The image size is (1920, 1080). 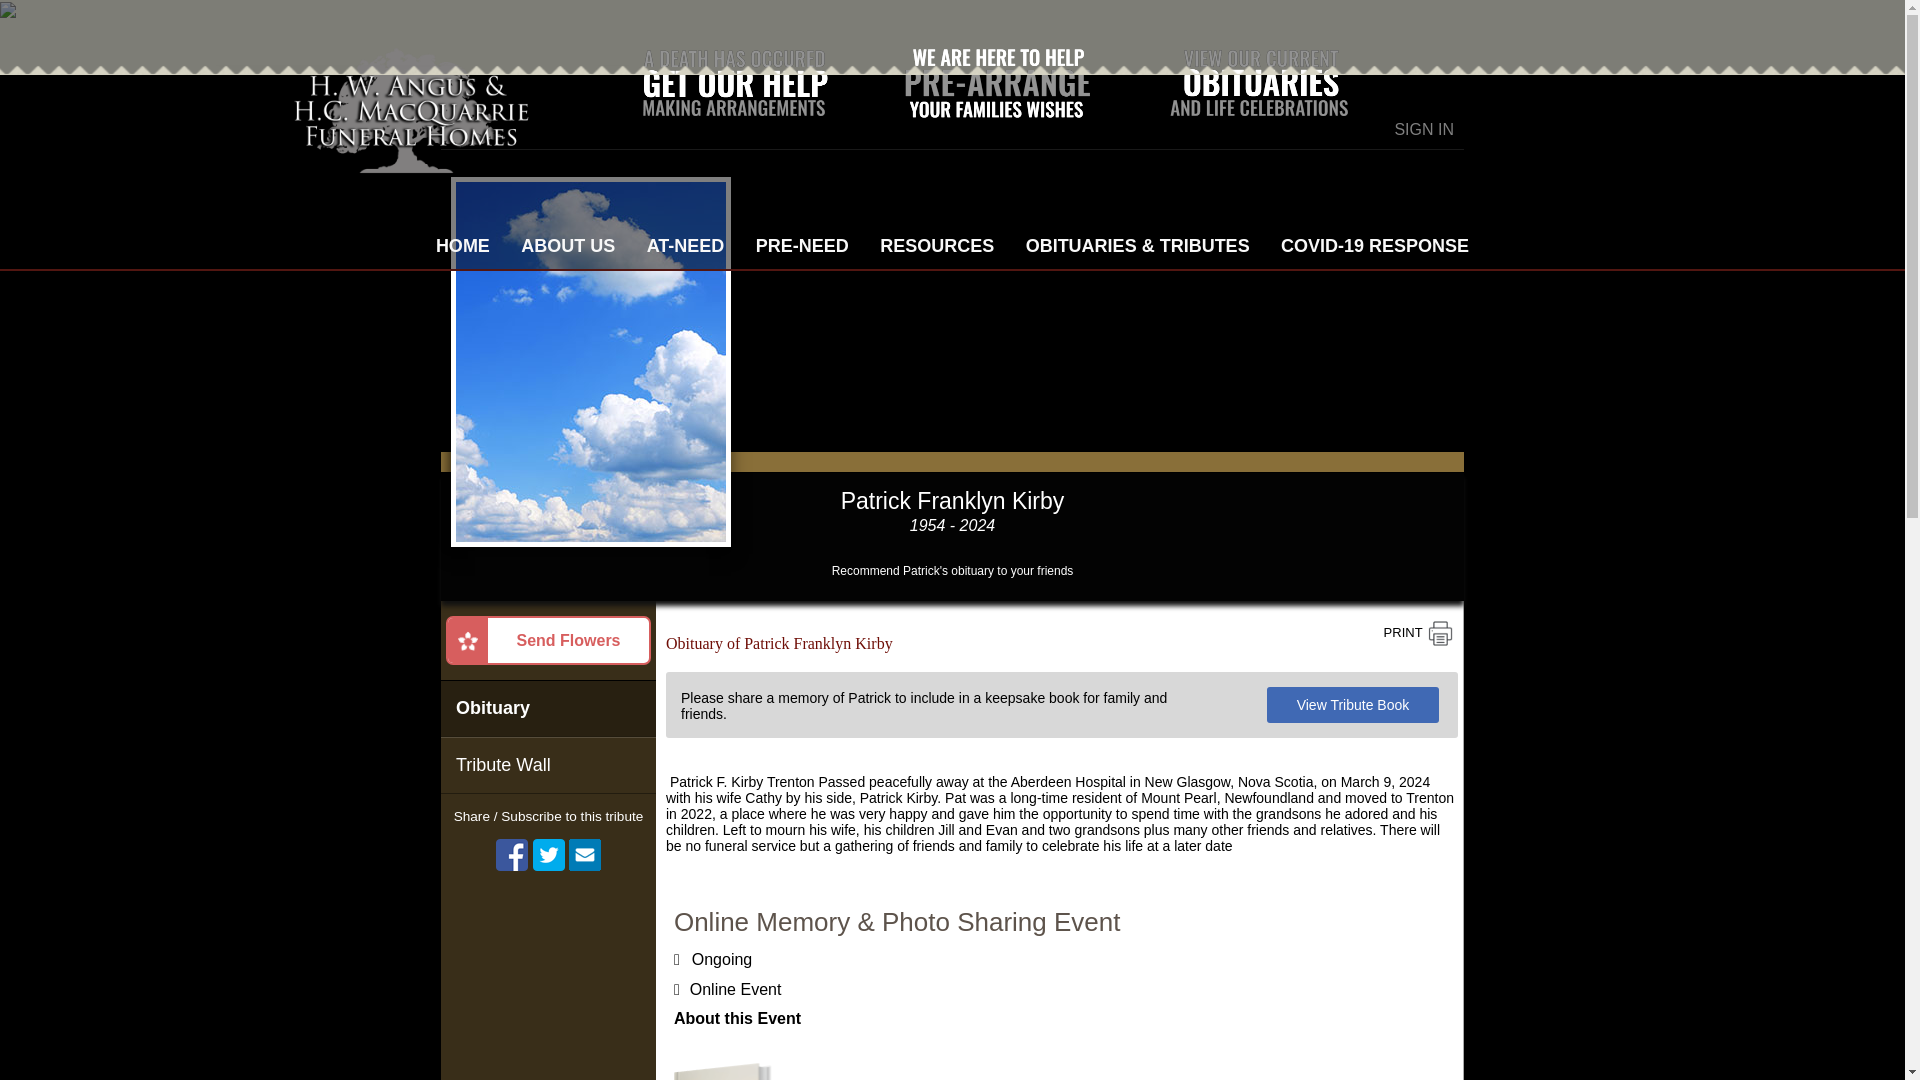 What do you see at coordinates (548, 764) in the screenshot?
I see `Tribute Wall` at bounding box center [548, 764].